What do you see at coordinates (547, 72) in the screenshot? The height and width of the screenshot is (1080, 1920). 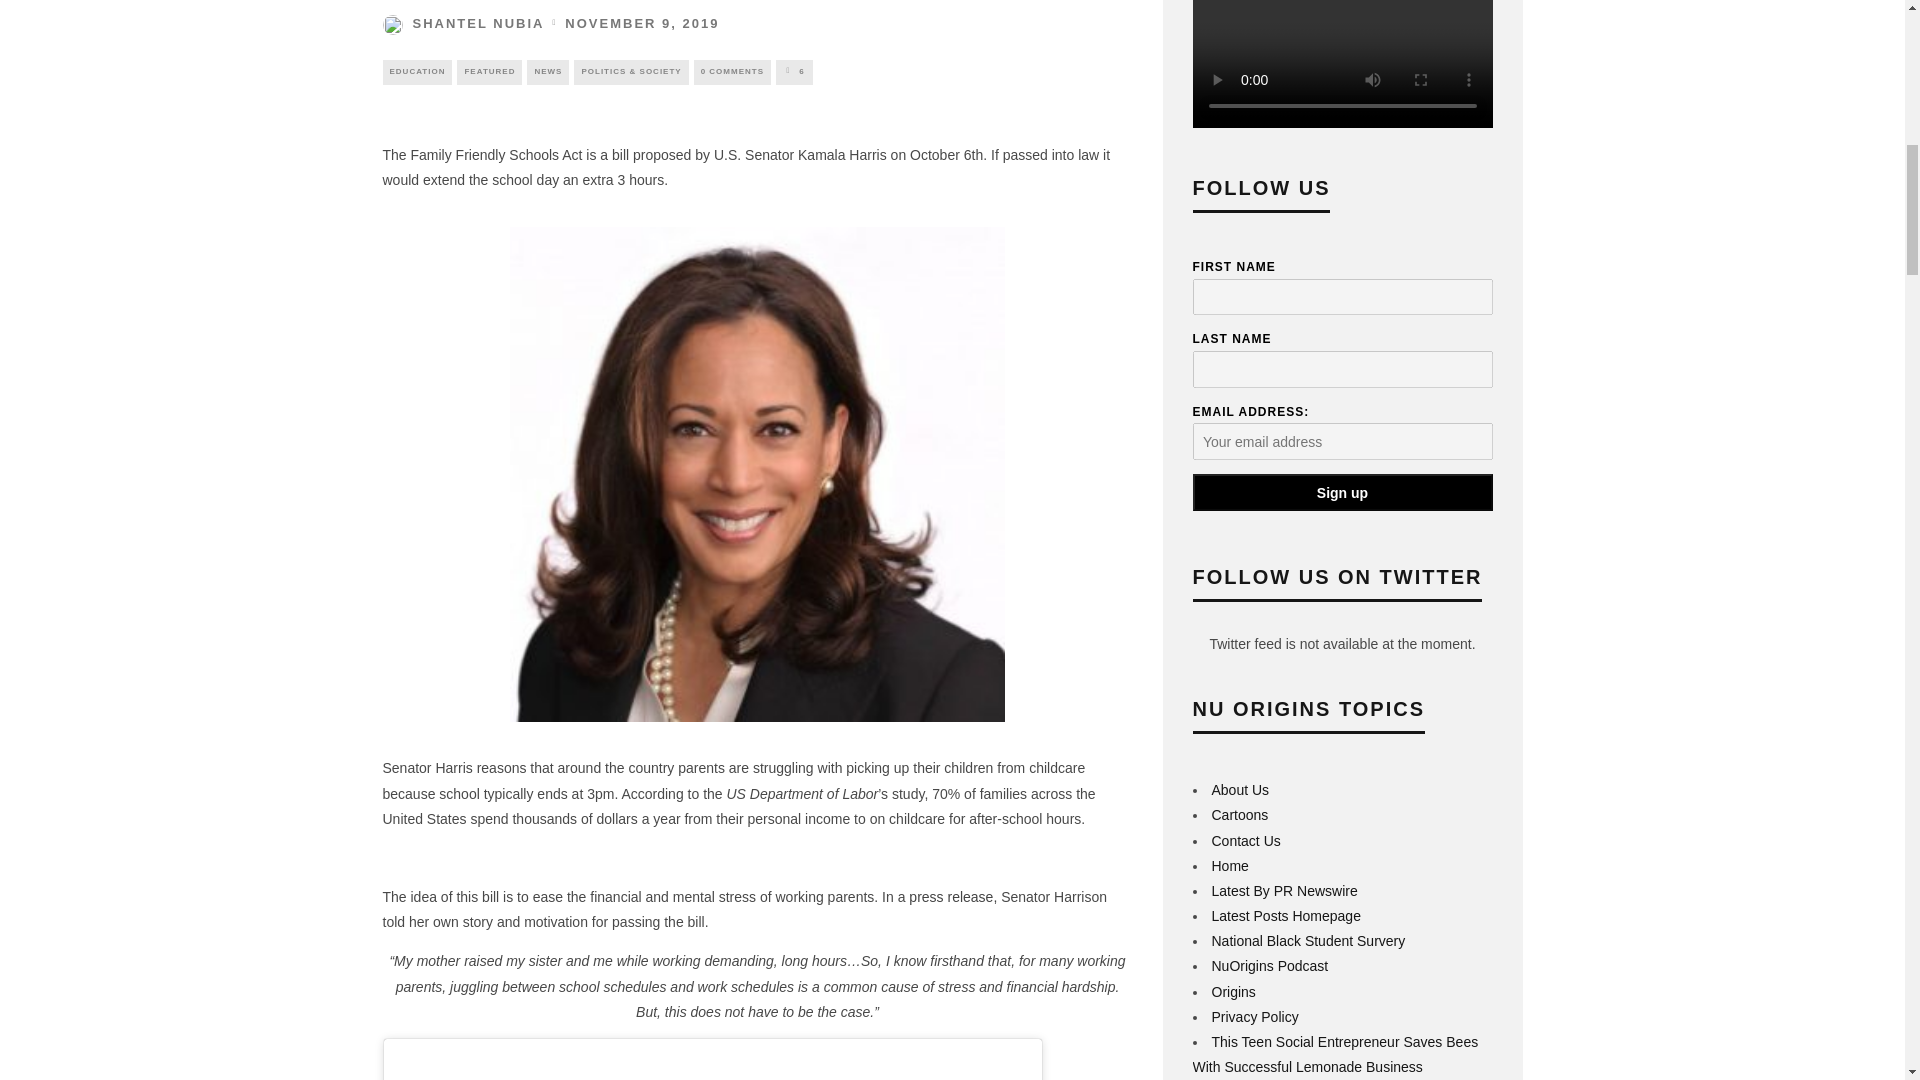 I see `View all posts in News` at bounding box center [547, 72].